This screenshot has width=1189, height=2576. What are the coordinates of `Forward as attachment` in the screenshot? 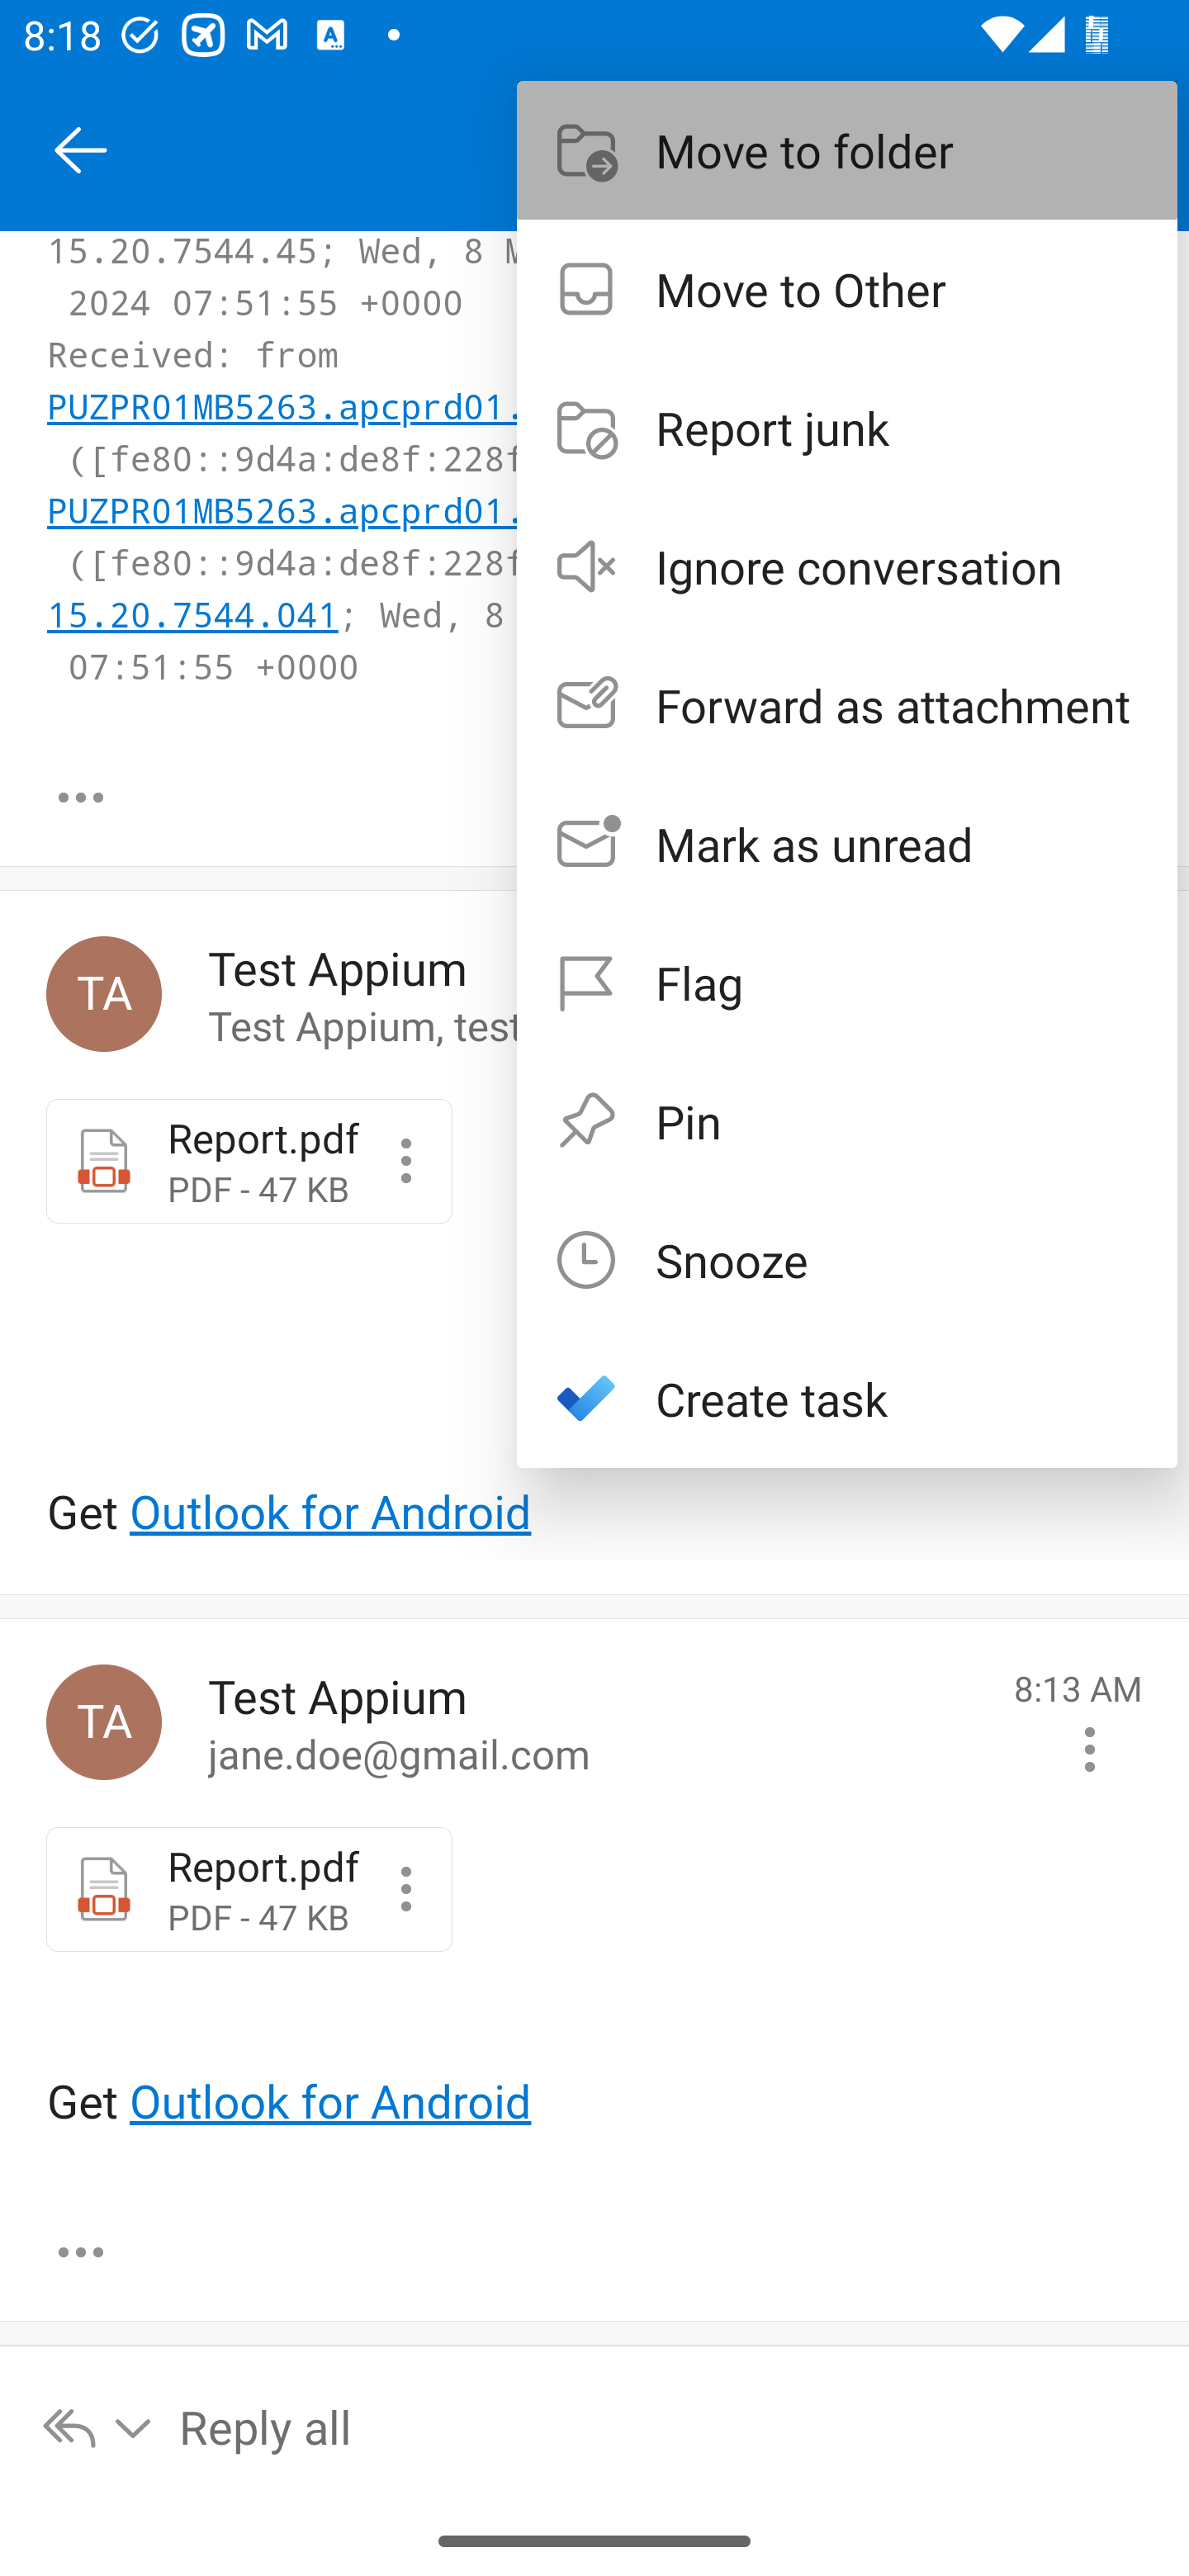 It's located at (847, 705).